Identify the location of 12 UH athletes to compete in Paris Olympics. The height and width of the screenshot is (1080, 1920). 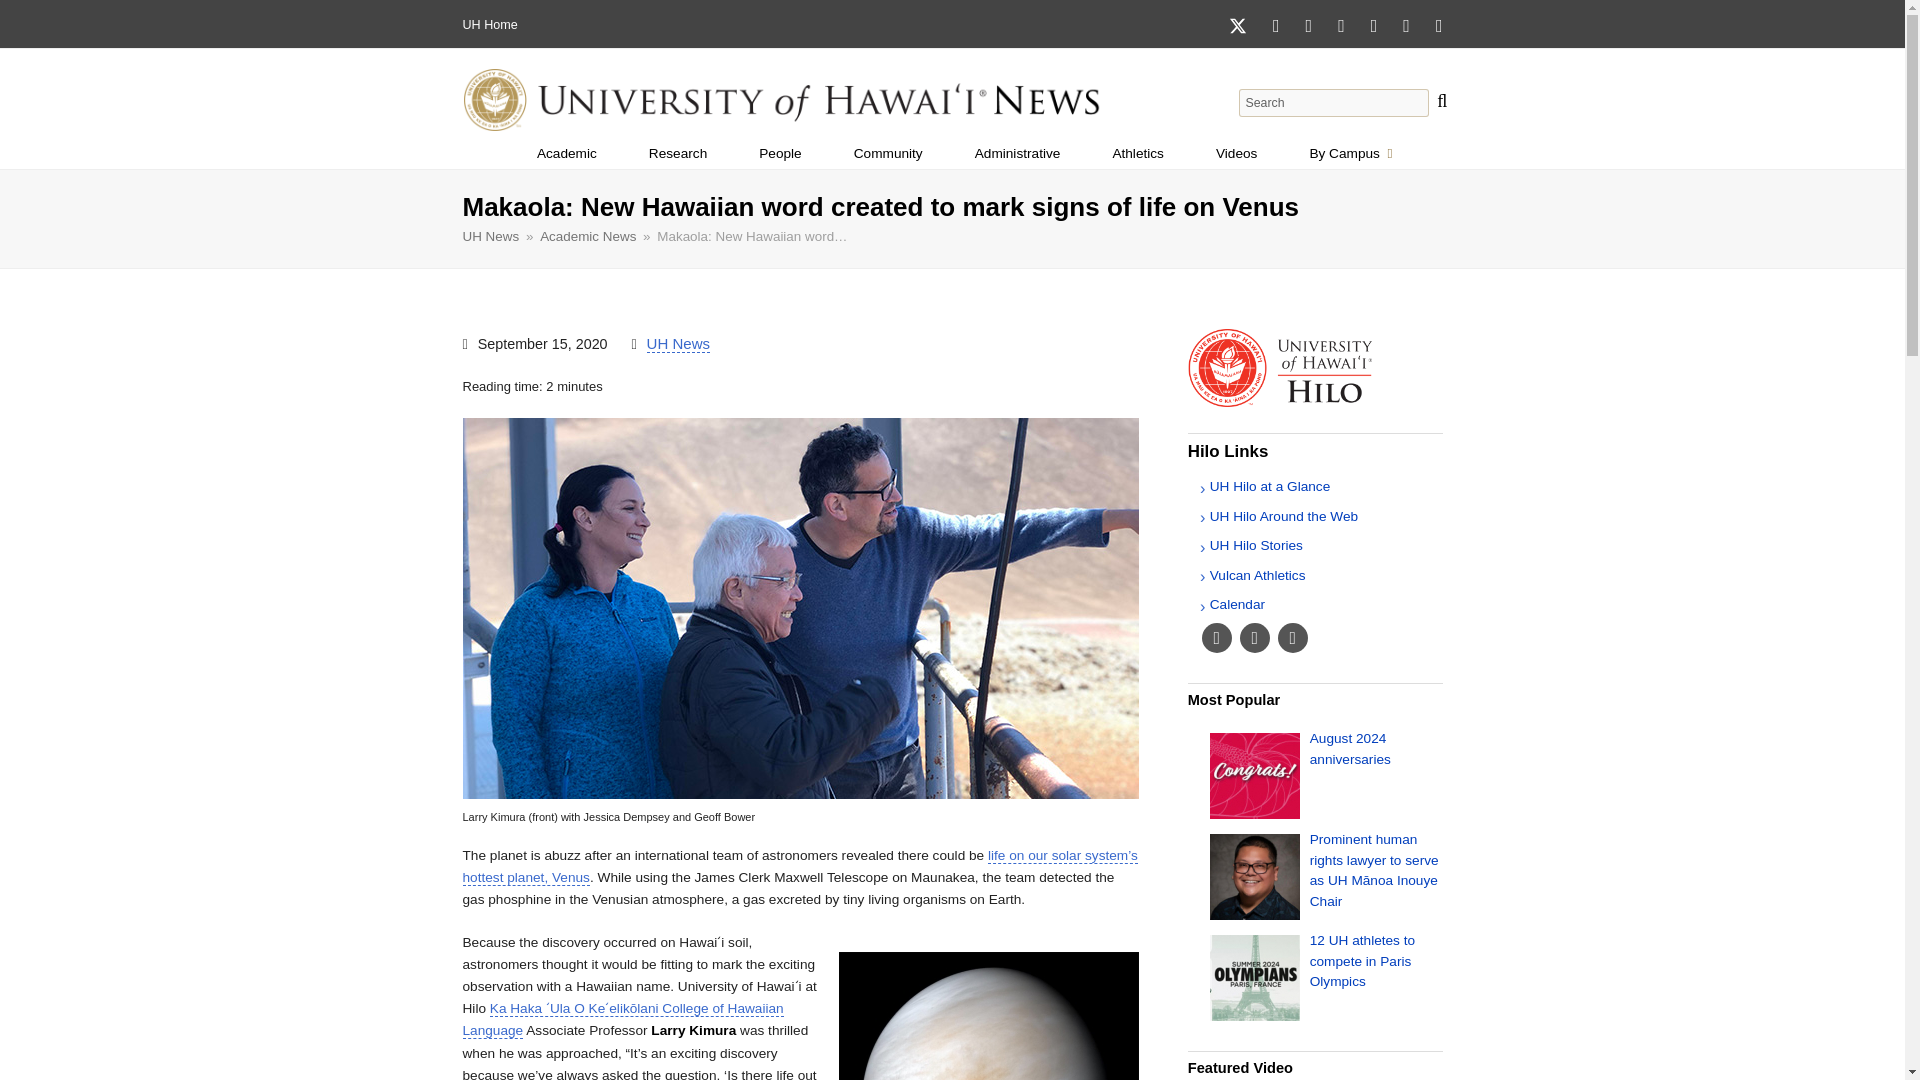
(1350, 154).